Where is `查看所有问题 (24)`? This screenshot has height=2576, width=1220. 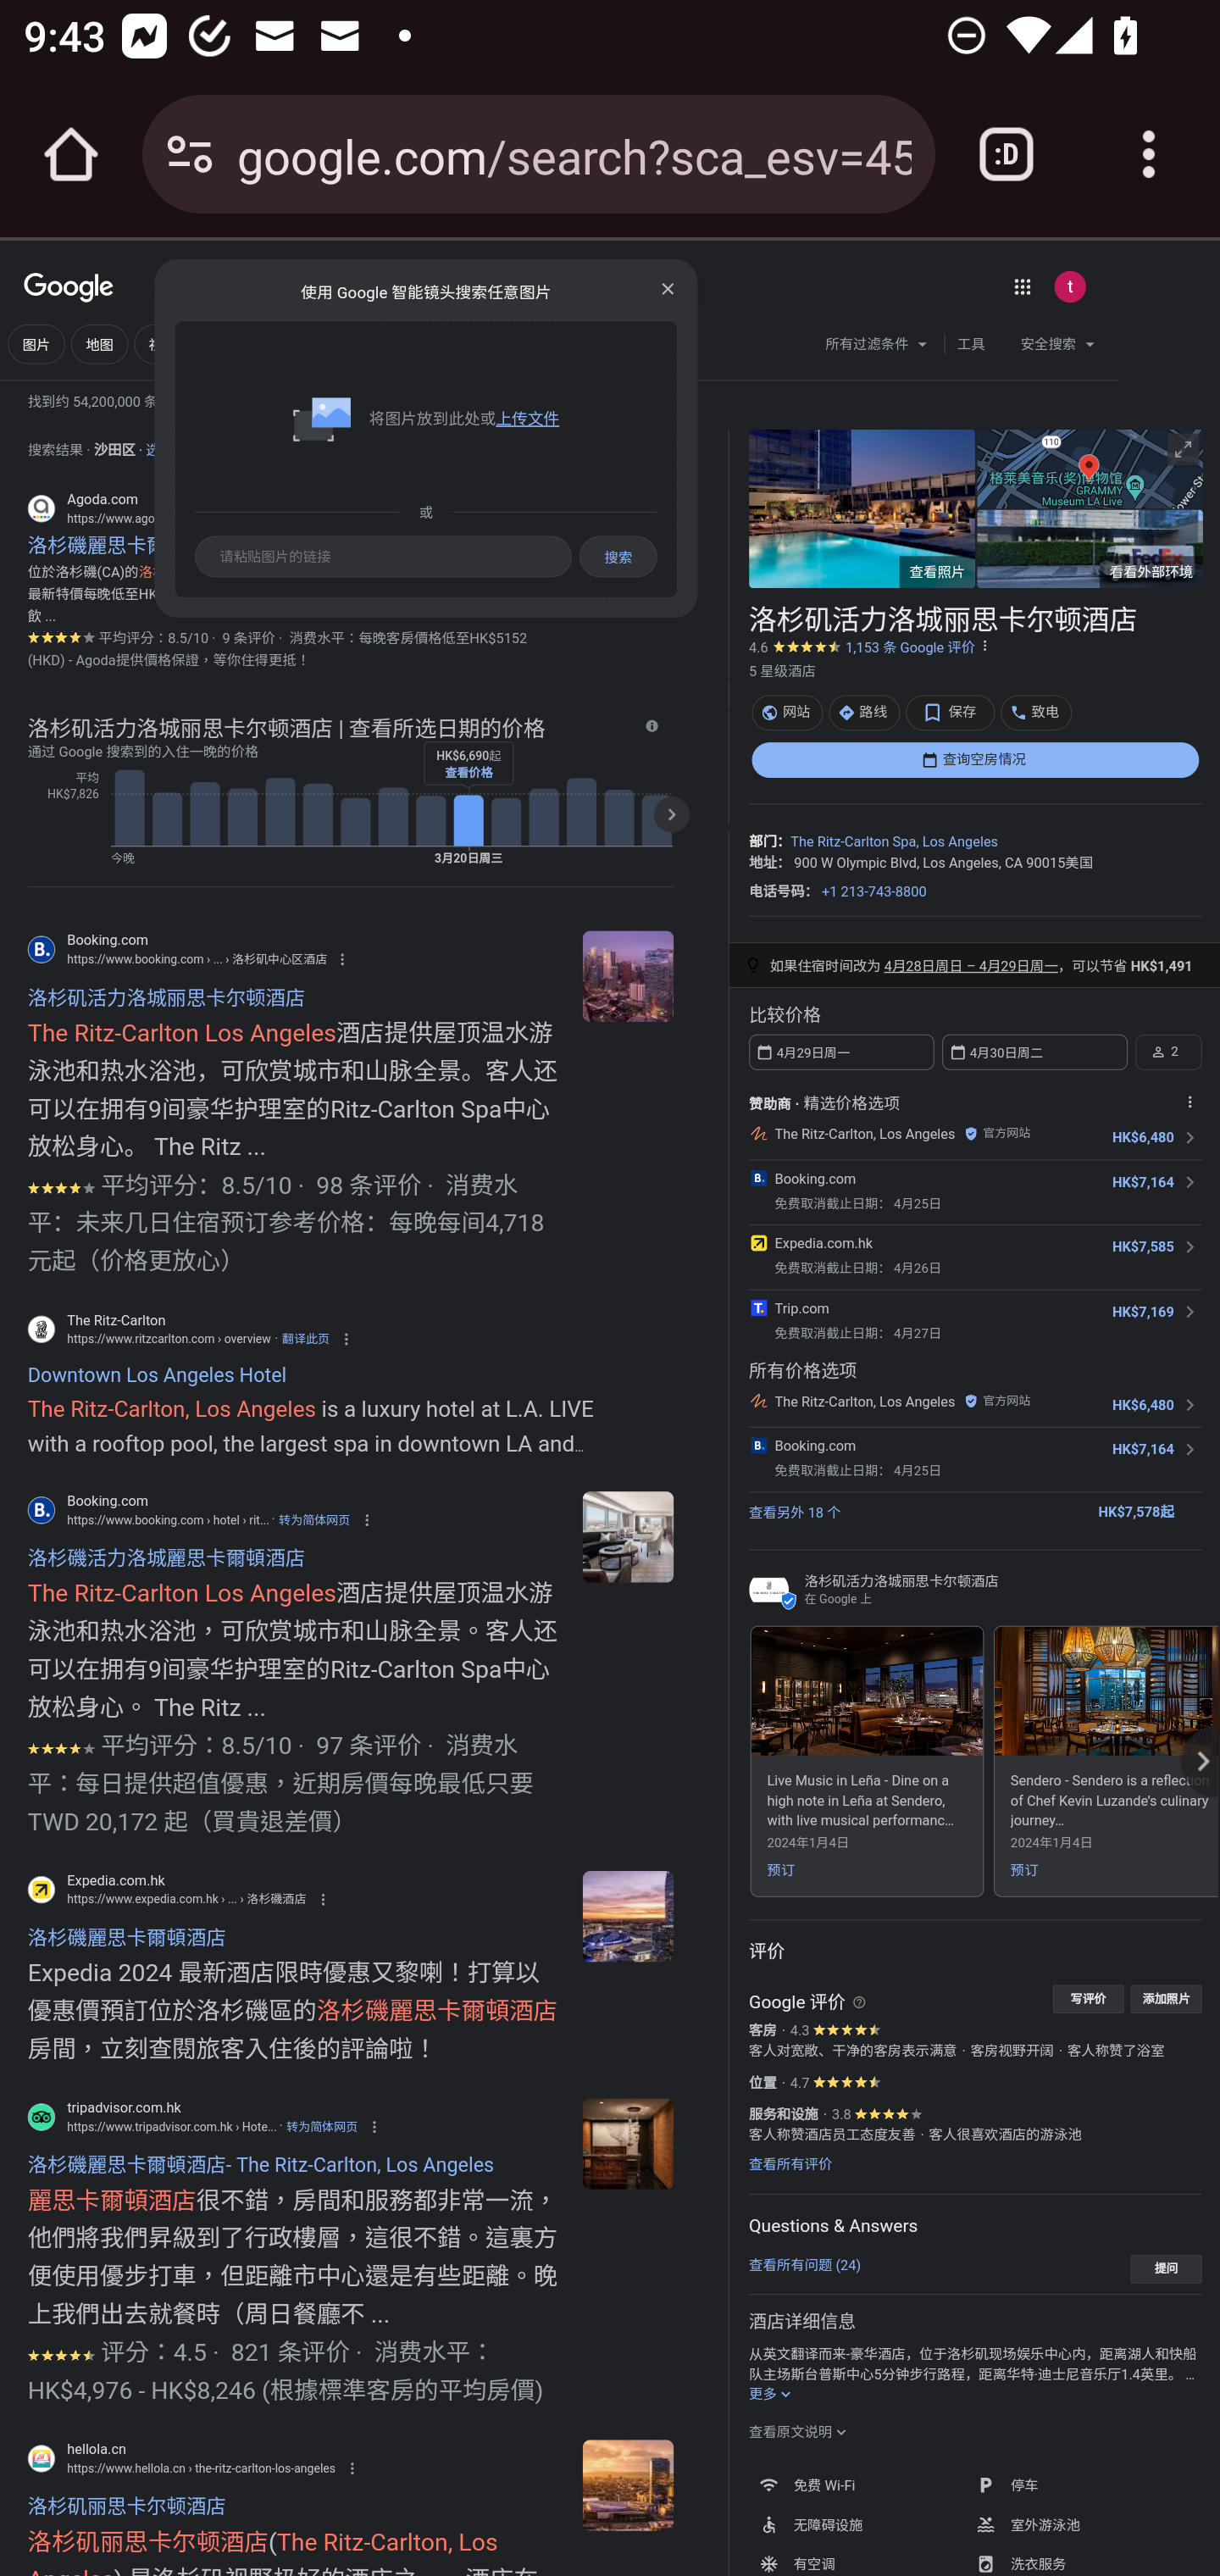
查看所有问题 (24) is located at coordinates (804, 2264).